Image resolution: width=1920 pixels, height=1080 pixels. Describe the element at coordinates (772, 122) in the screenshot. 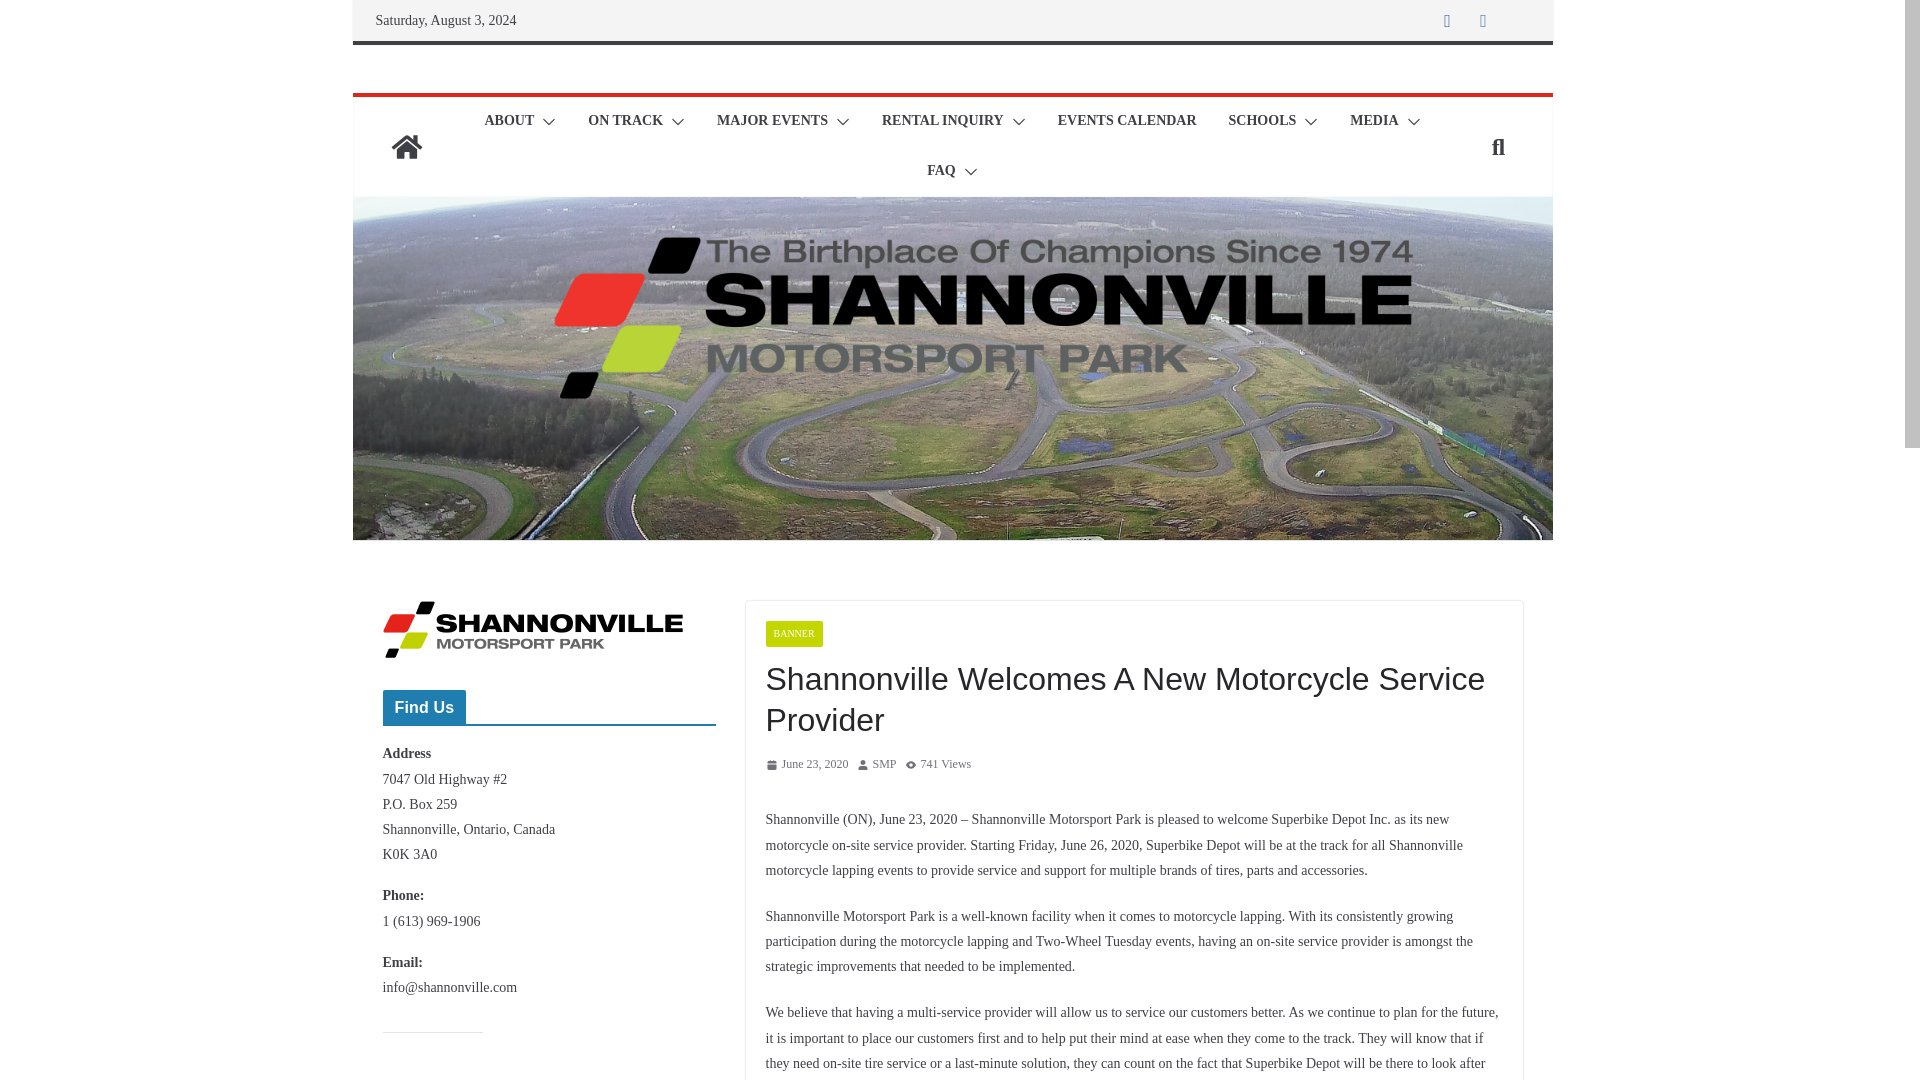

I see `MAJOR EVENTS` at that location.